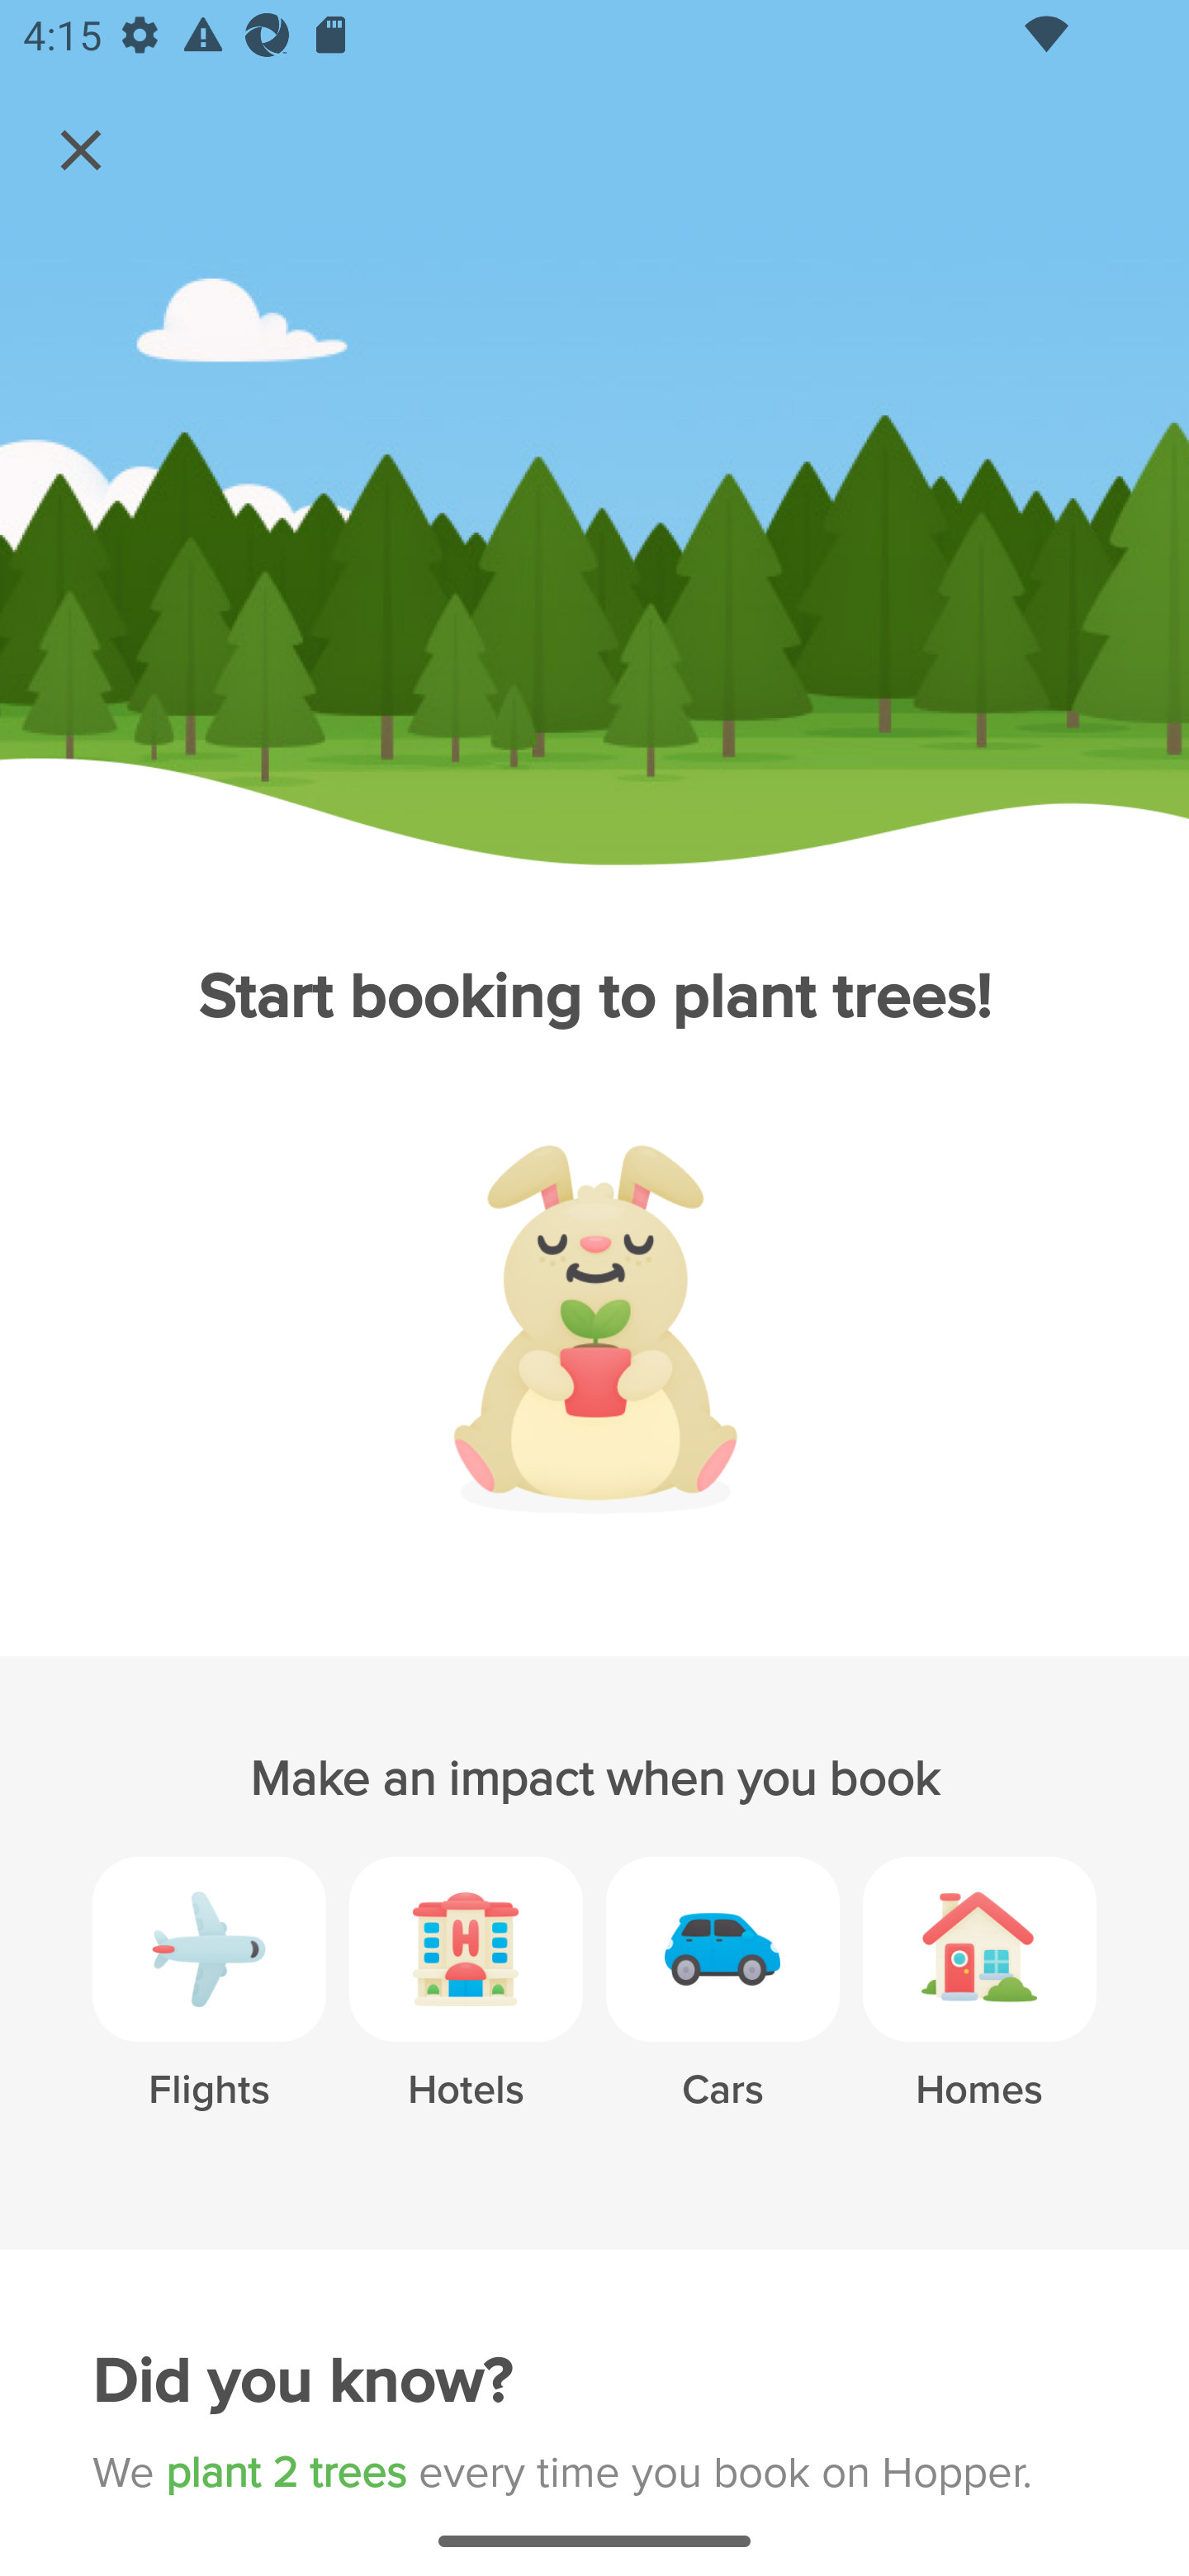 This screenshot has height=2576, width=1189. Describe the element at coordinates (209, 2008) in the screenshot. I see `Flights` at that location.